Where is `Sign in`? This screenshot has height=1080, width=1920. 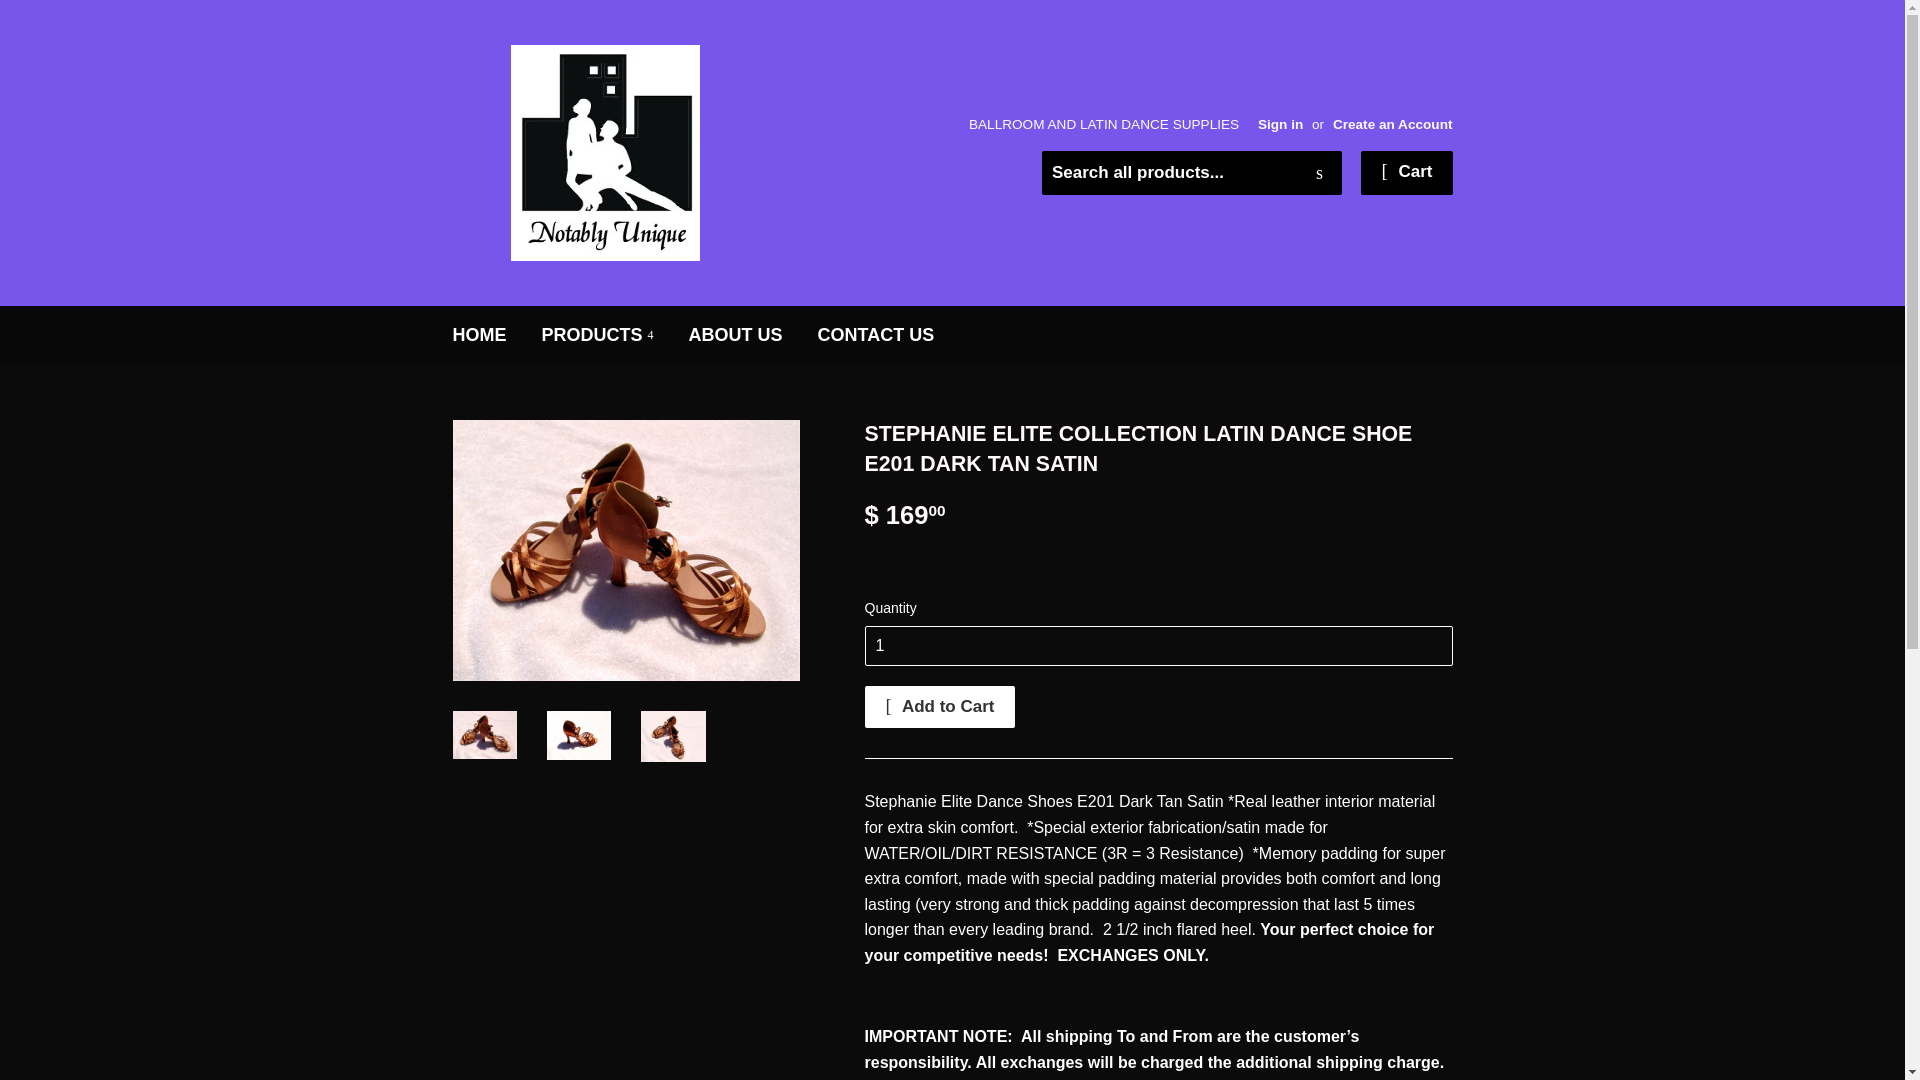
Sign in is located at coordinates (1280, 124).